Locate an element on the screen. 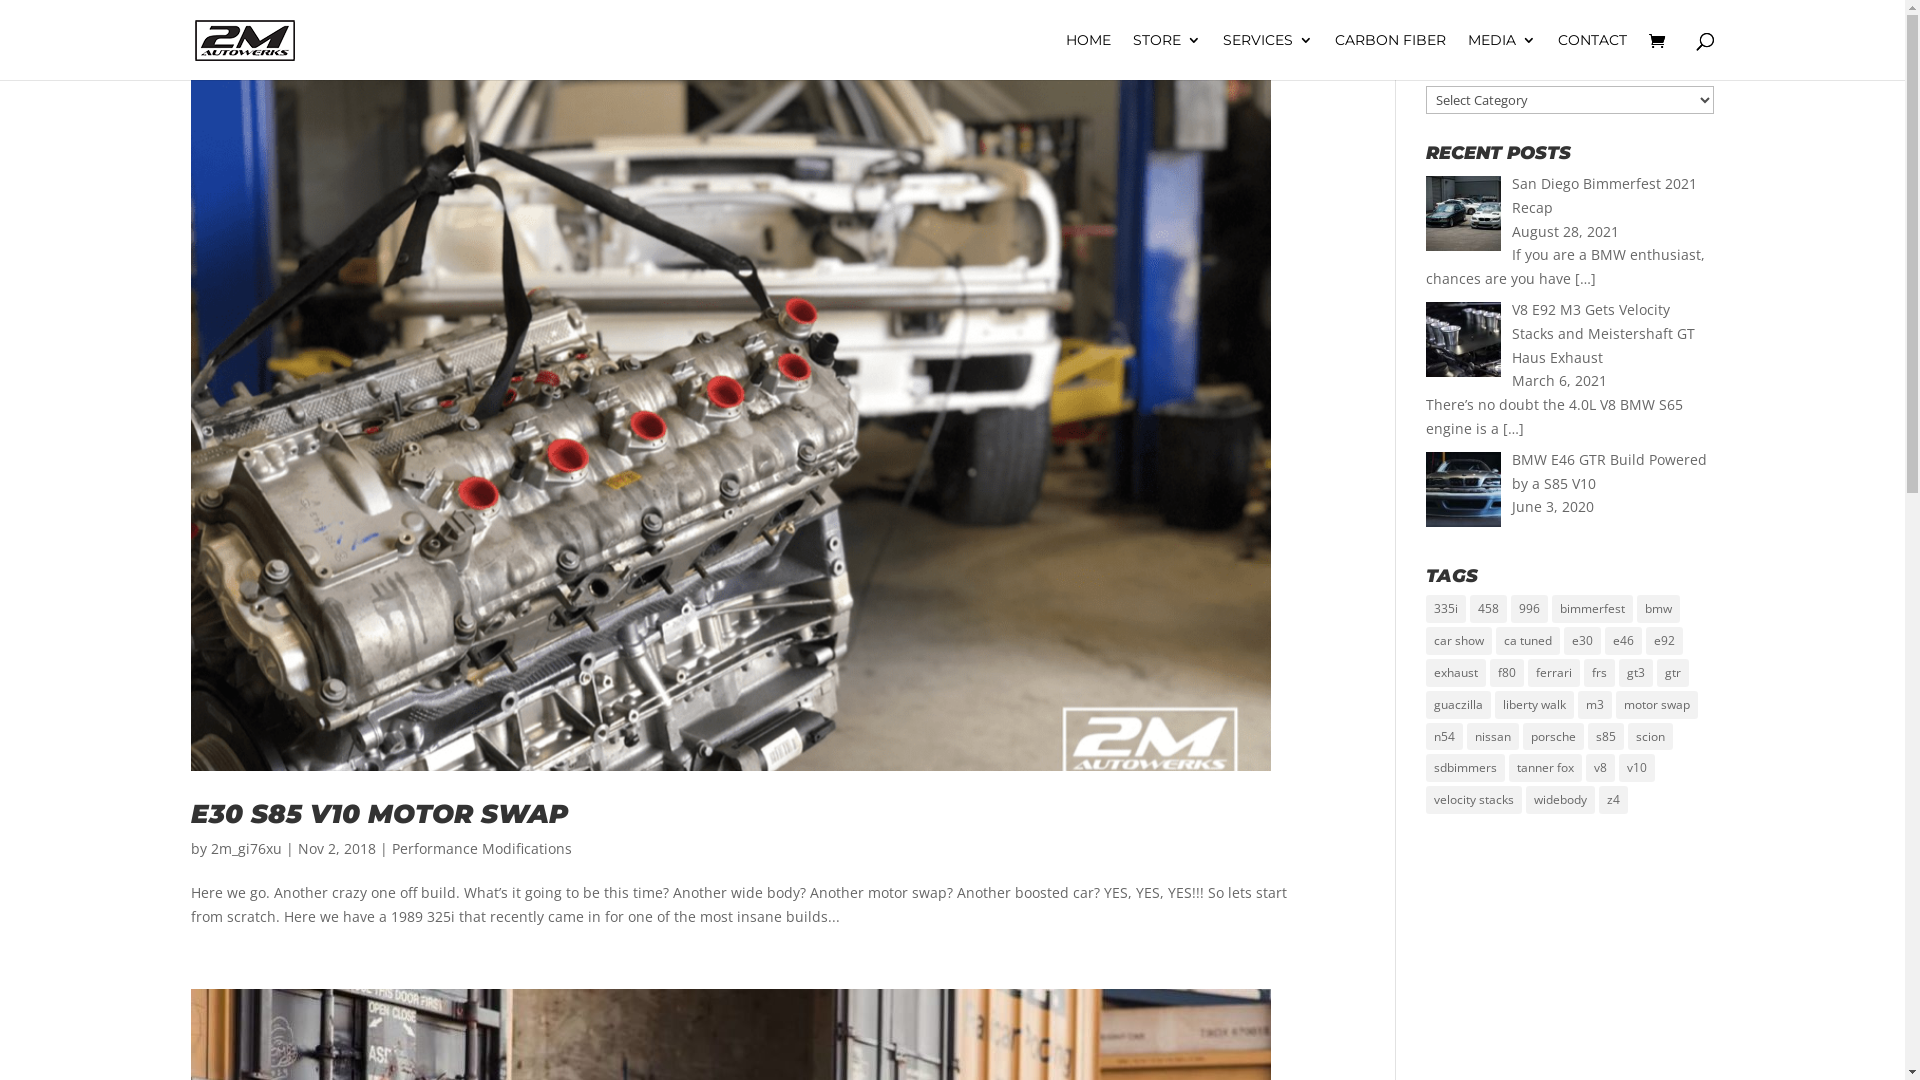  Performance Modifications is located at coordinates (482, 848).